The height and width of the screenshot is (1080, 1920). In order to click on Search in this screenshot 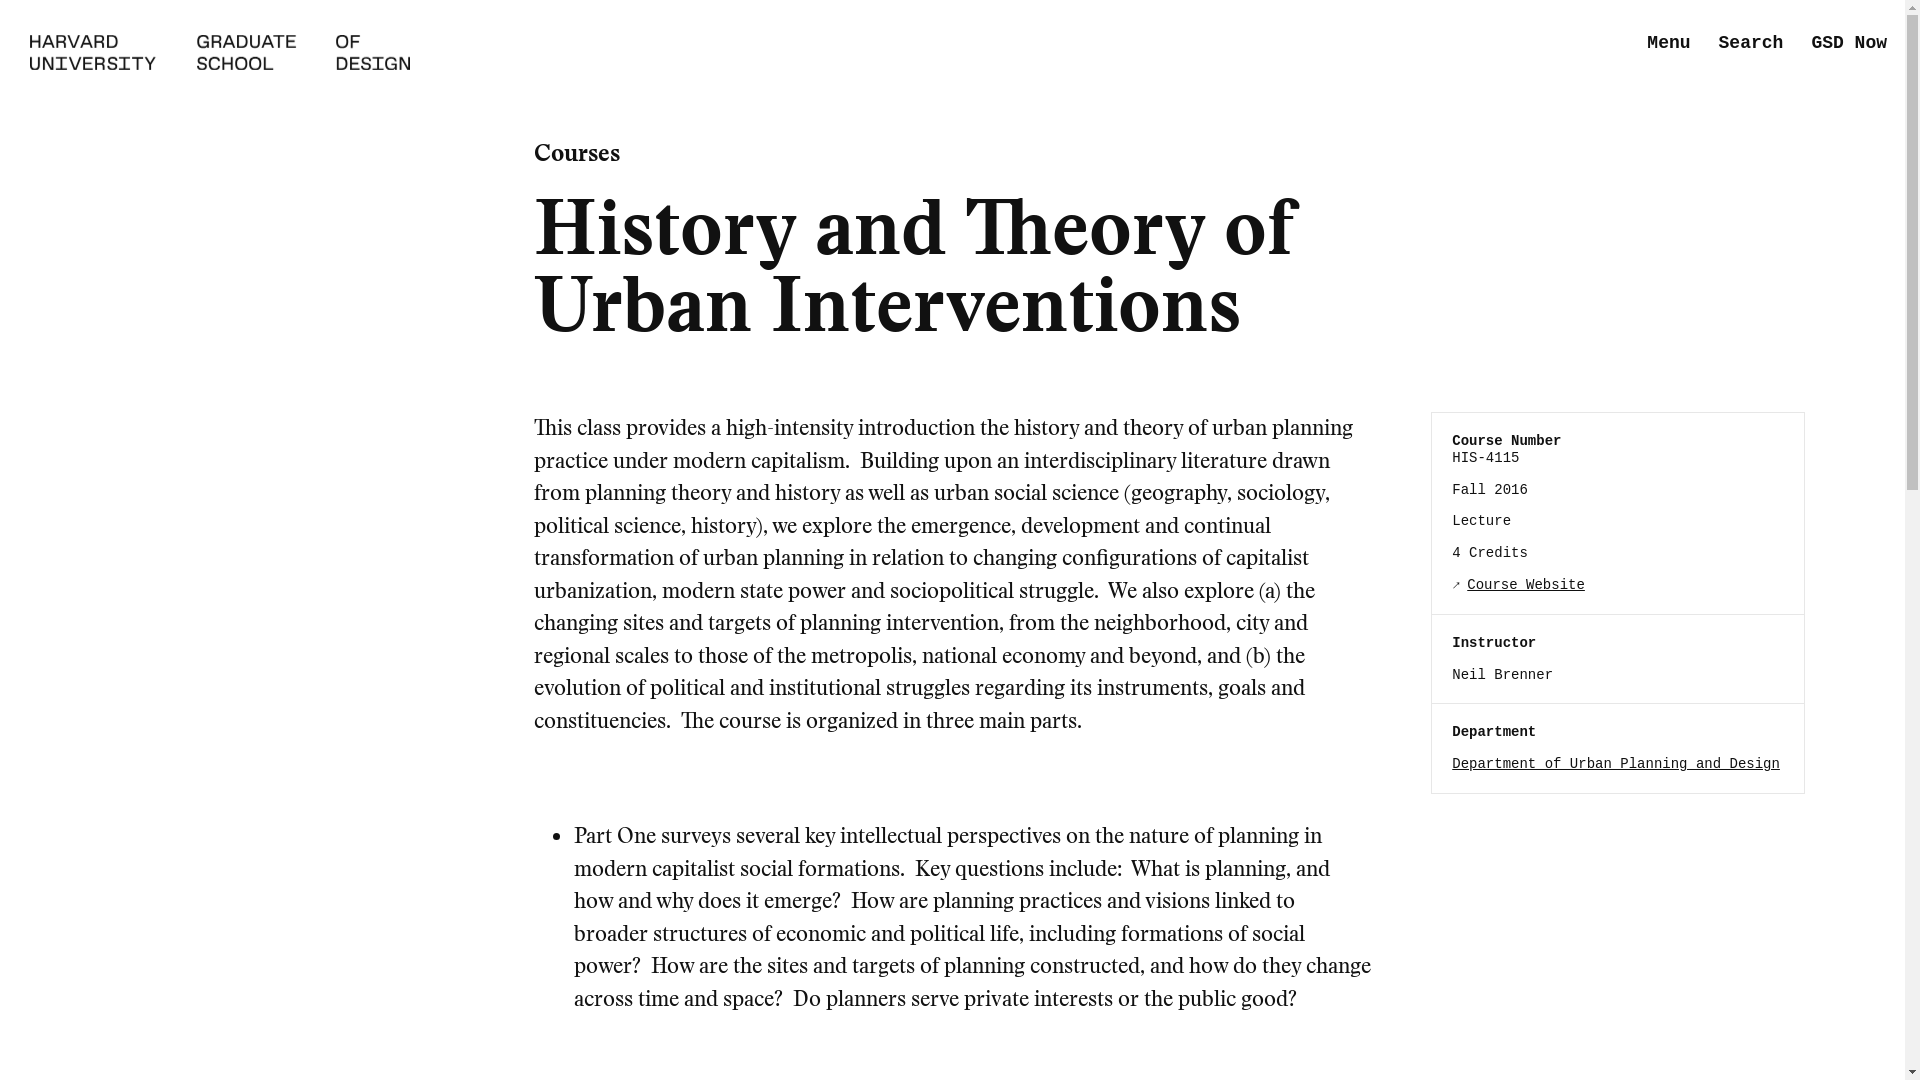, I will do `click(1750, 43)`.